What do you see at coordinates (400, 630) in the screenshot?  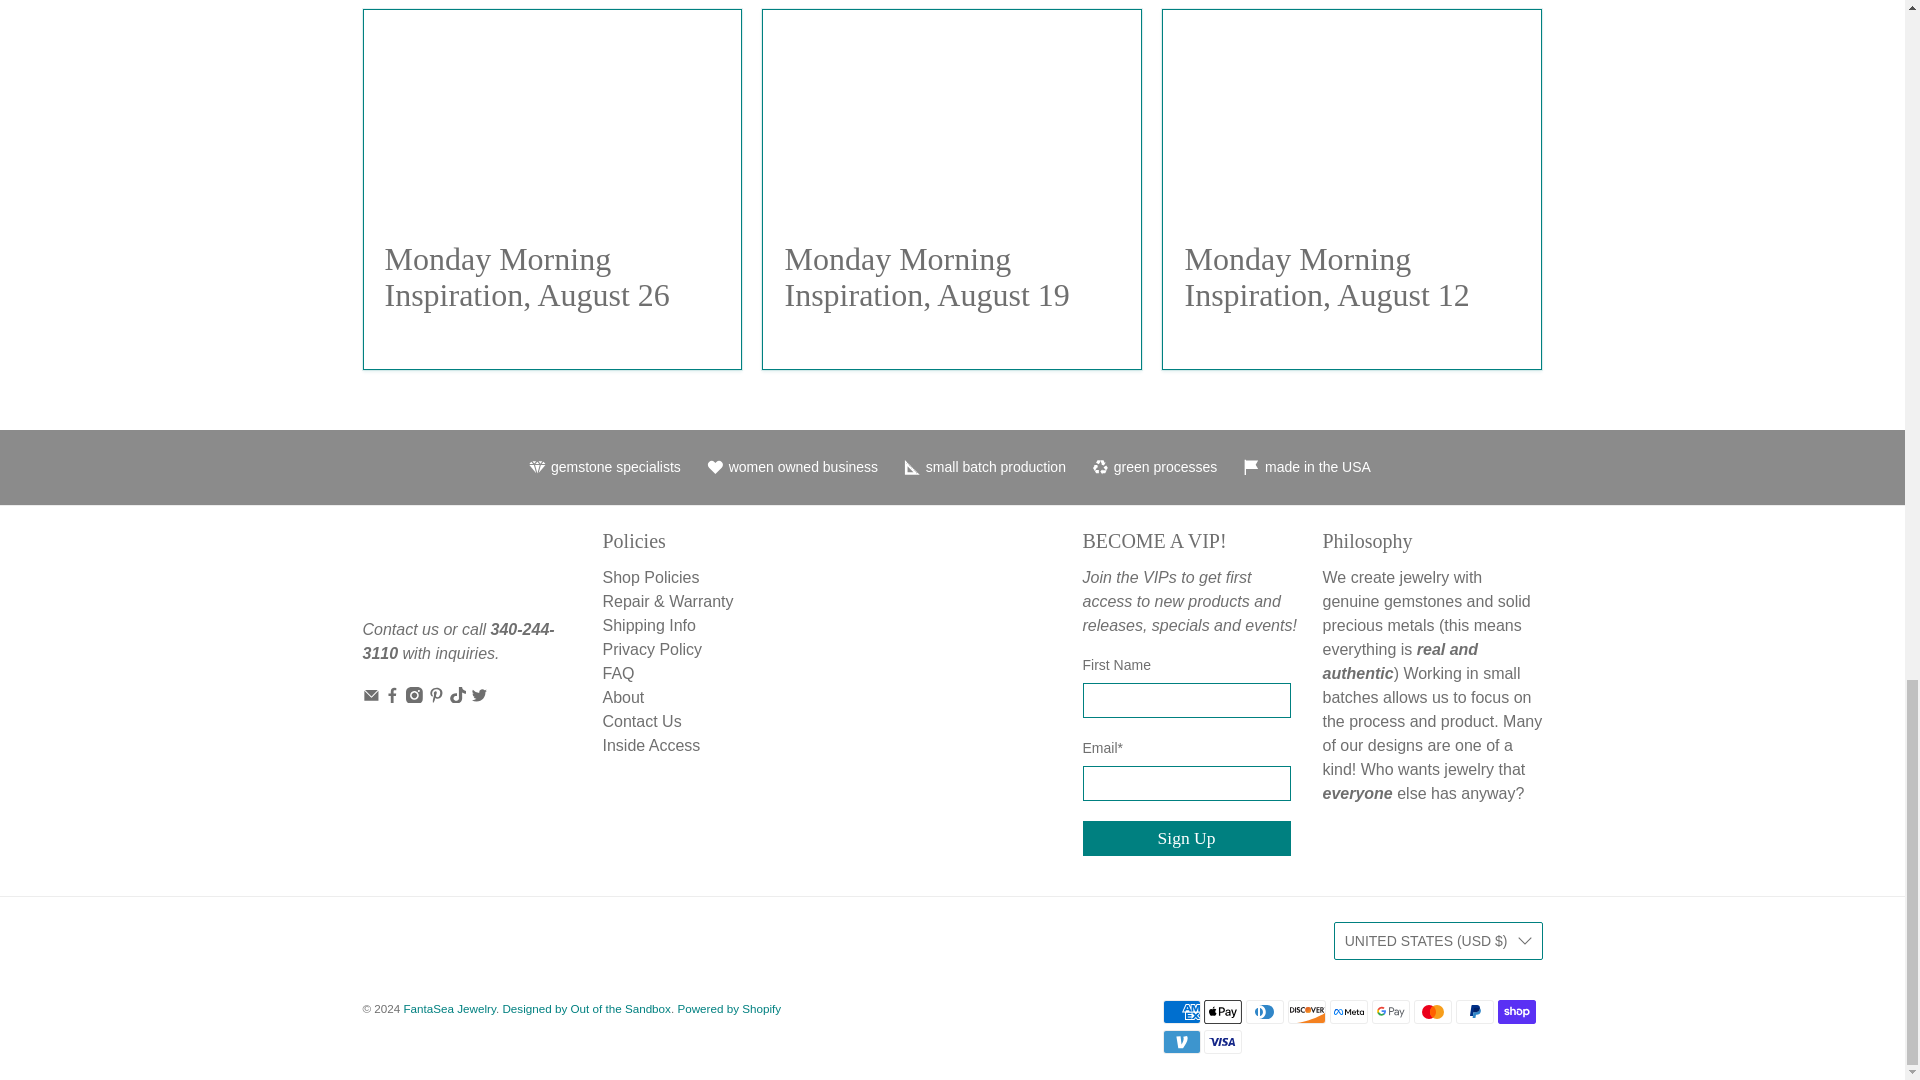 I see `Contact Us` at bounding box center [400, 630].